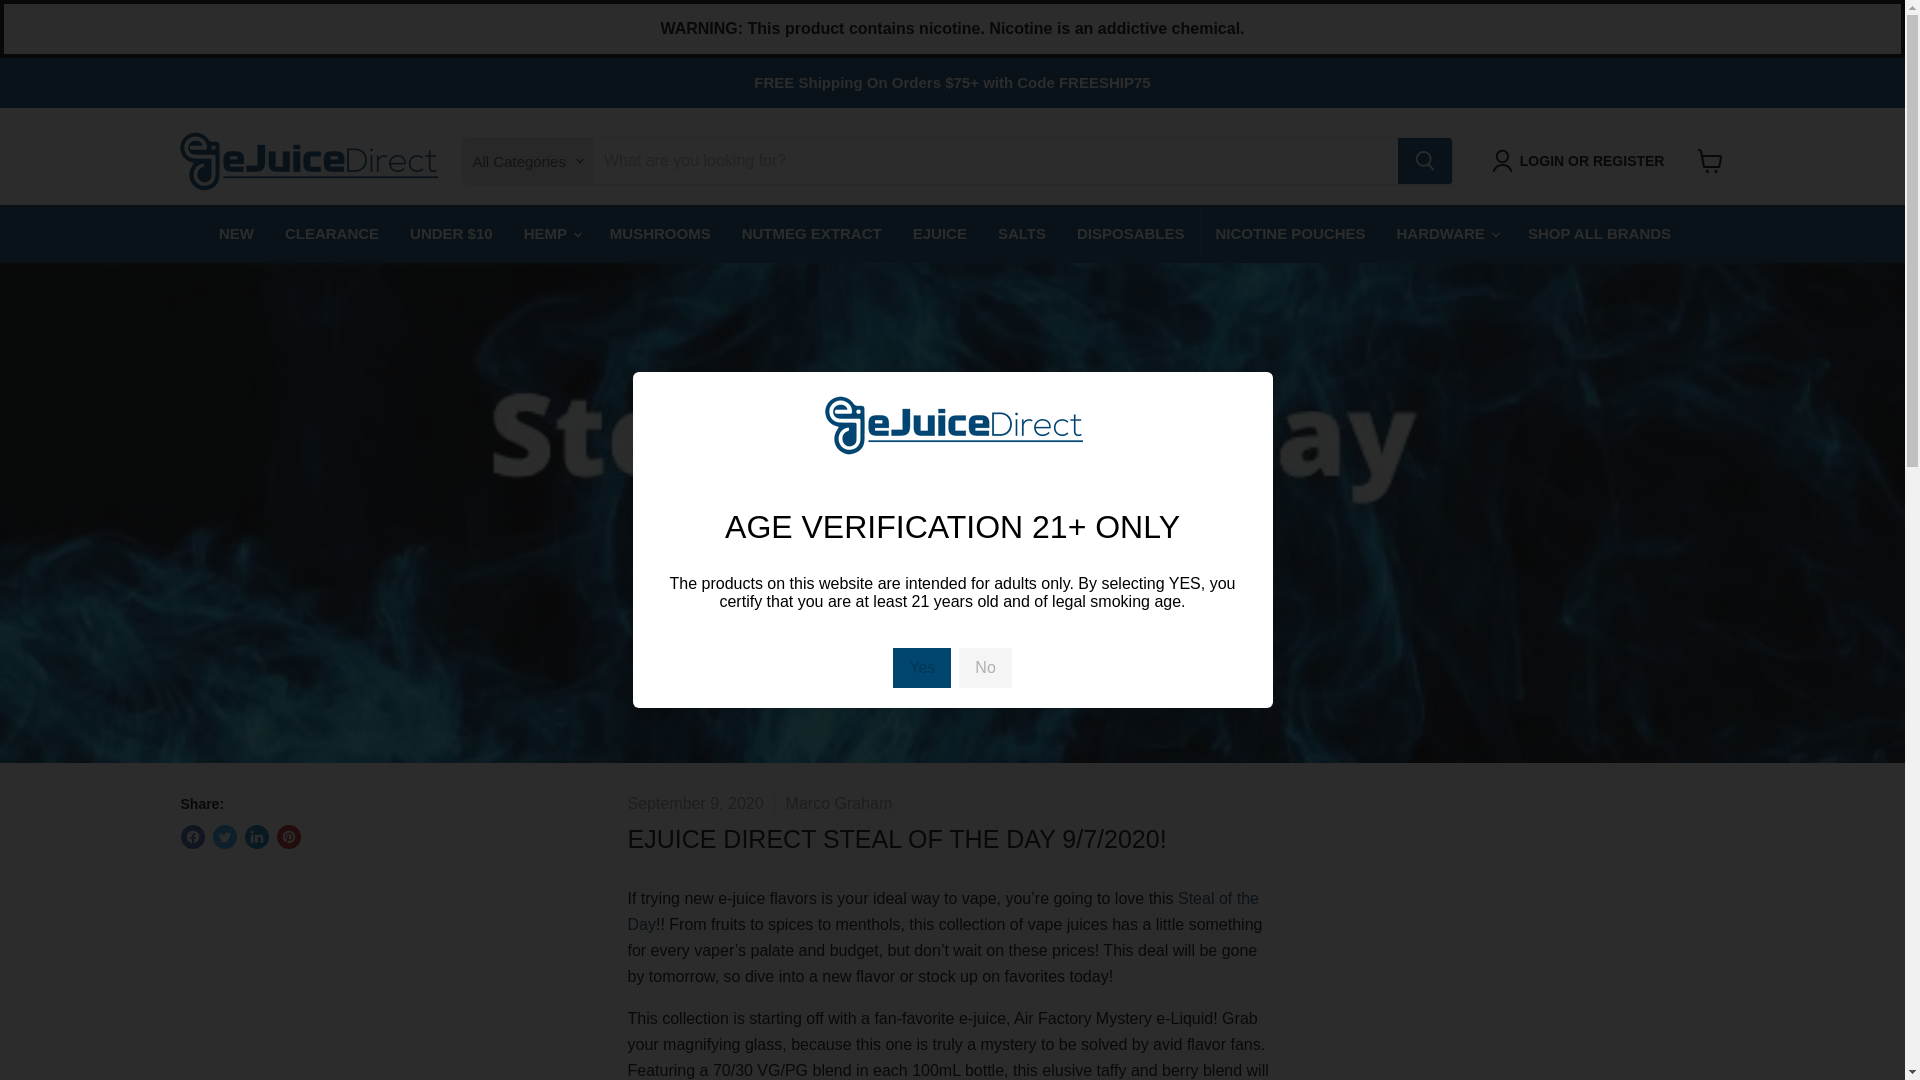  I want to click on LOGIN OR REGISTER, so click(1582, 160).